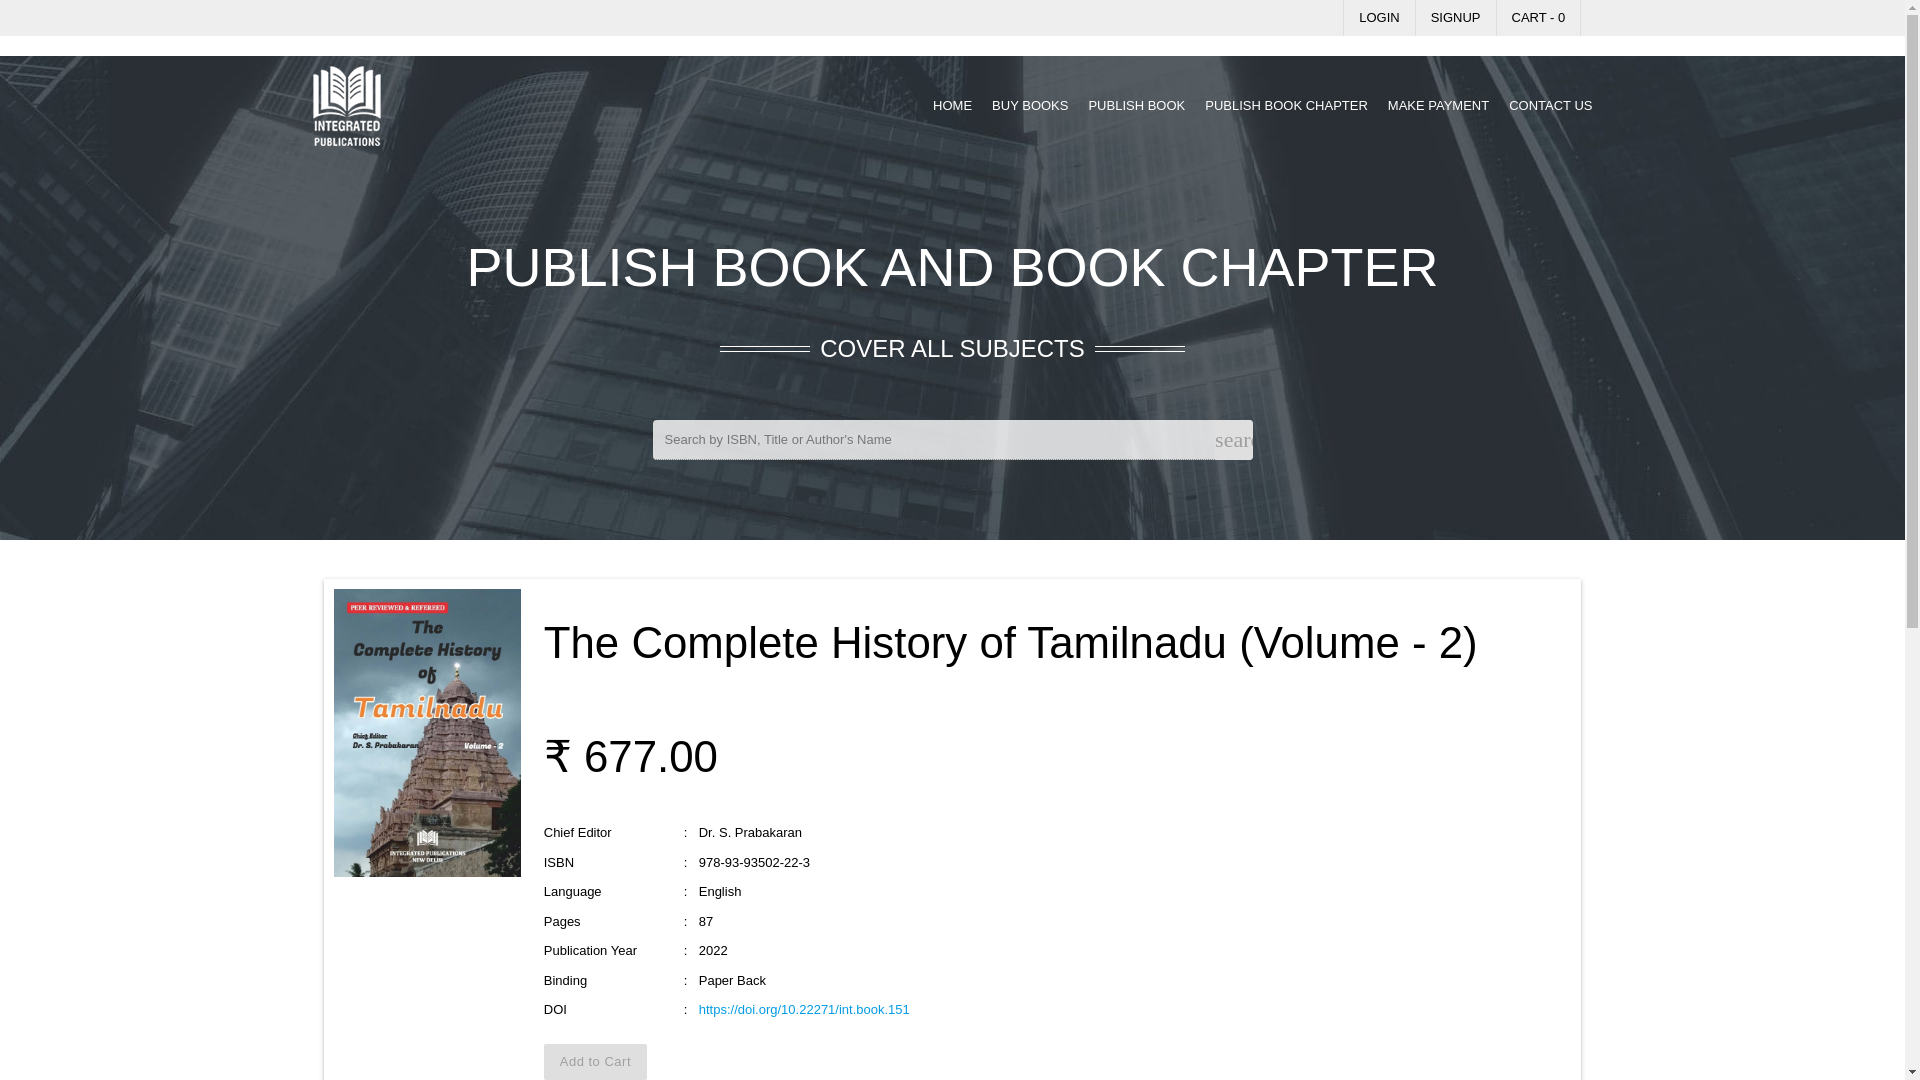 The image size is (1920, 1080). Describe the element at coordinates (1438, 106) in the screenshot. I see `MAKE PAYMENT` at that location.